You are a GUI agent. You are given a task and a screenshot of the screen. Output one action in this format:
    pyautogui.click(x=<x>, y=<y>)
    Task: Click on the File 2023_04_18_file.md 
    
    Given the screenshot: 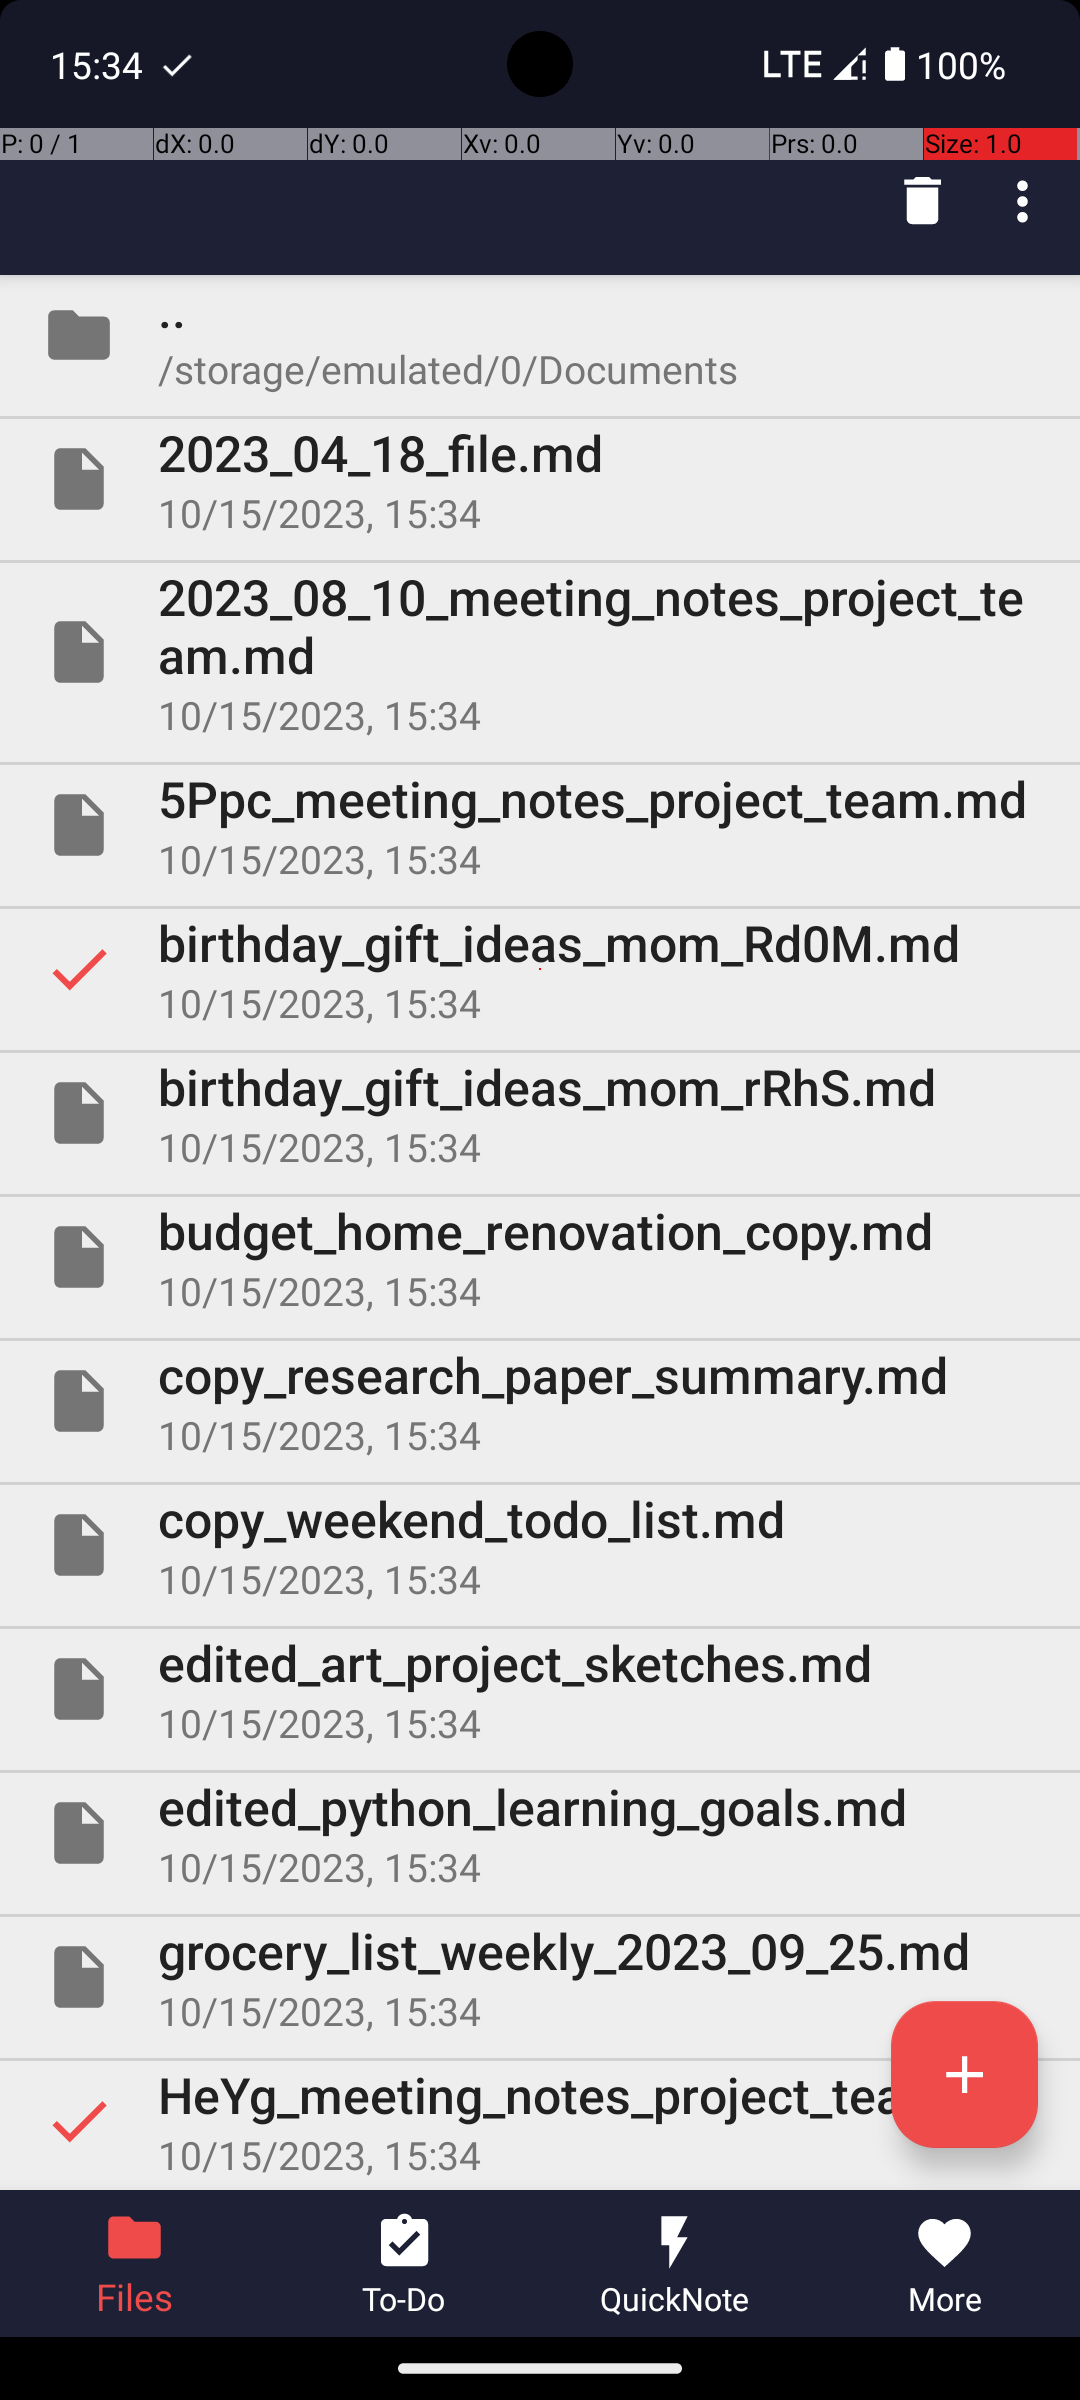 What is the action you would take?
    pyautogui.click(x=540, y=479)
    